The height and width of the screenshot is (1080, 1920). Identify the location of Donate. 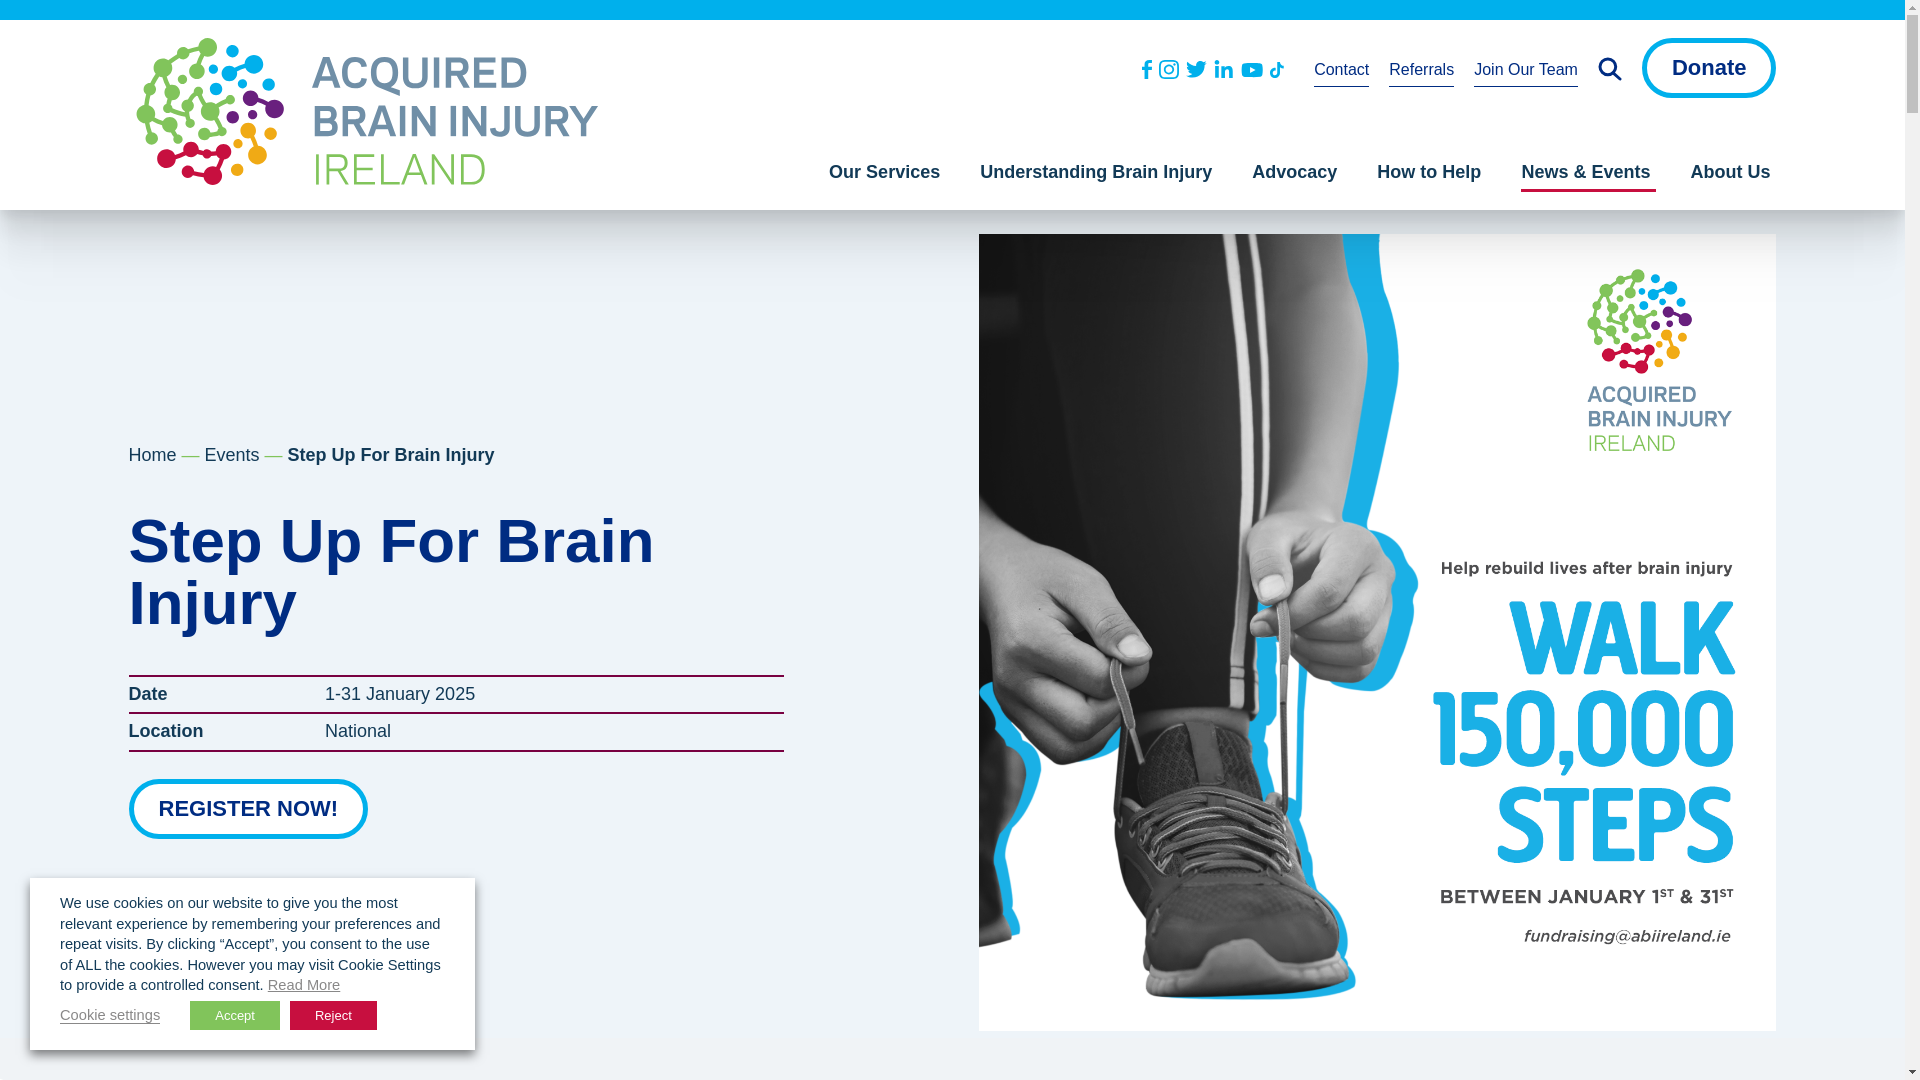
(1709, 68).